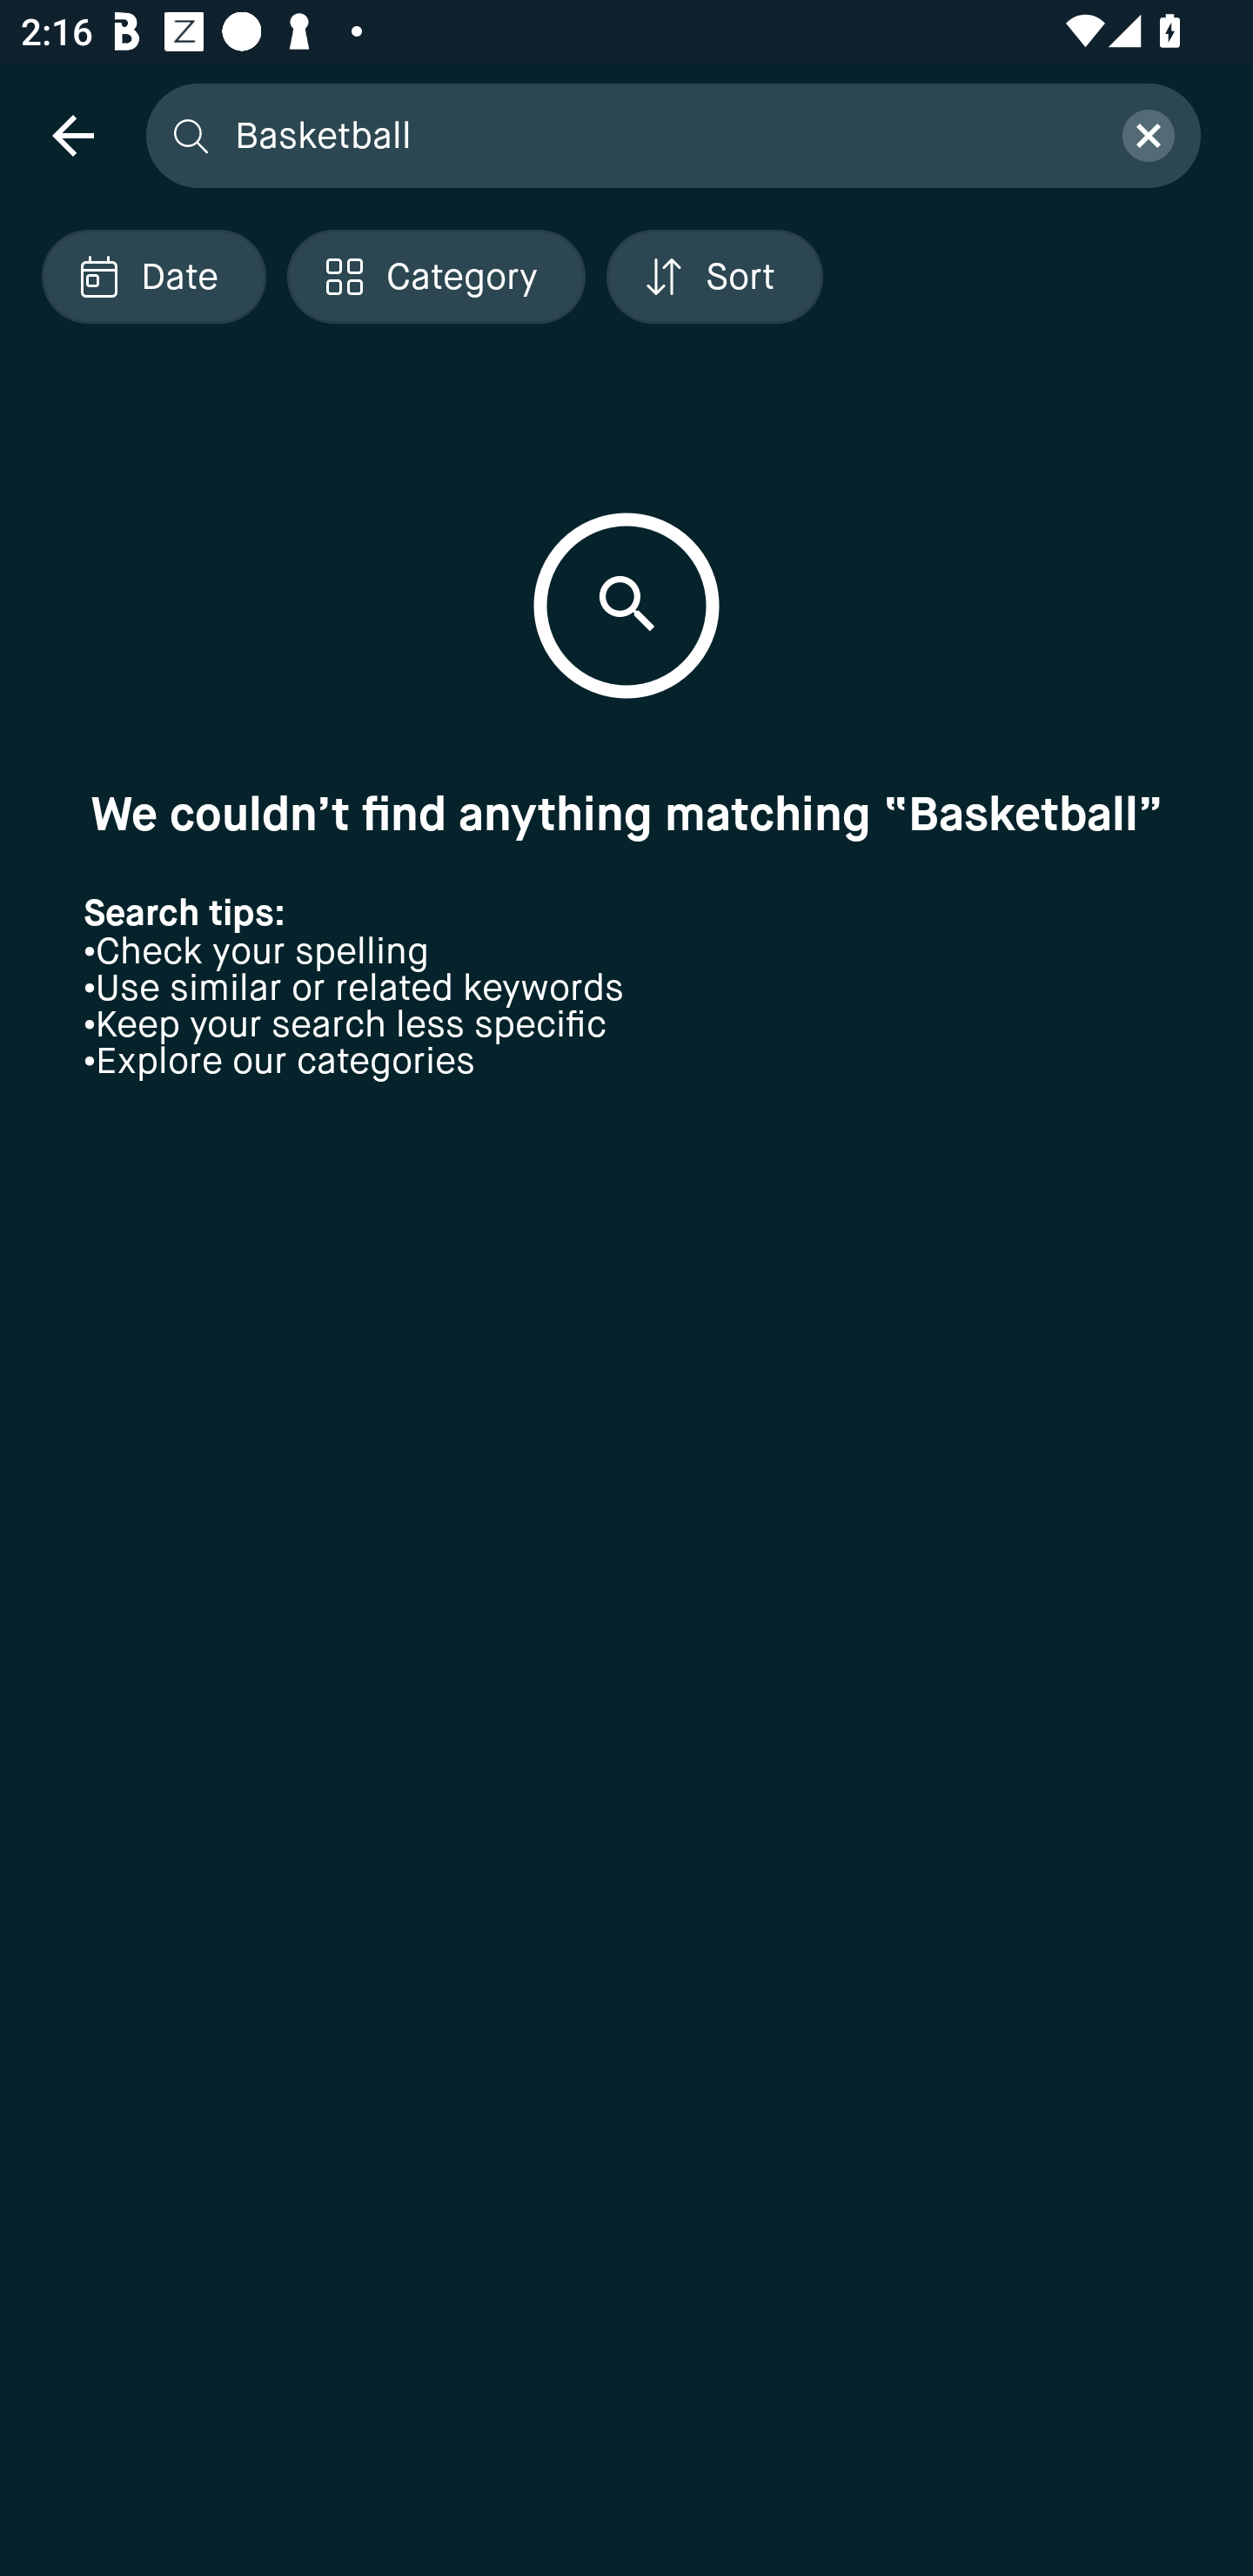  I want to click on Localized description Date, so click(153, 277).